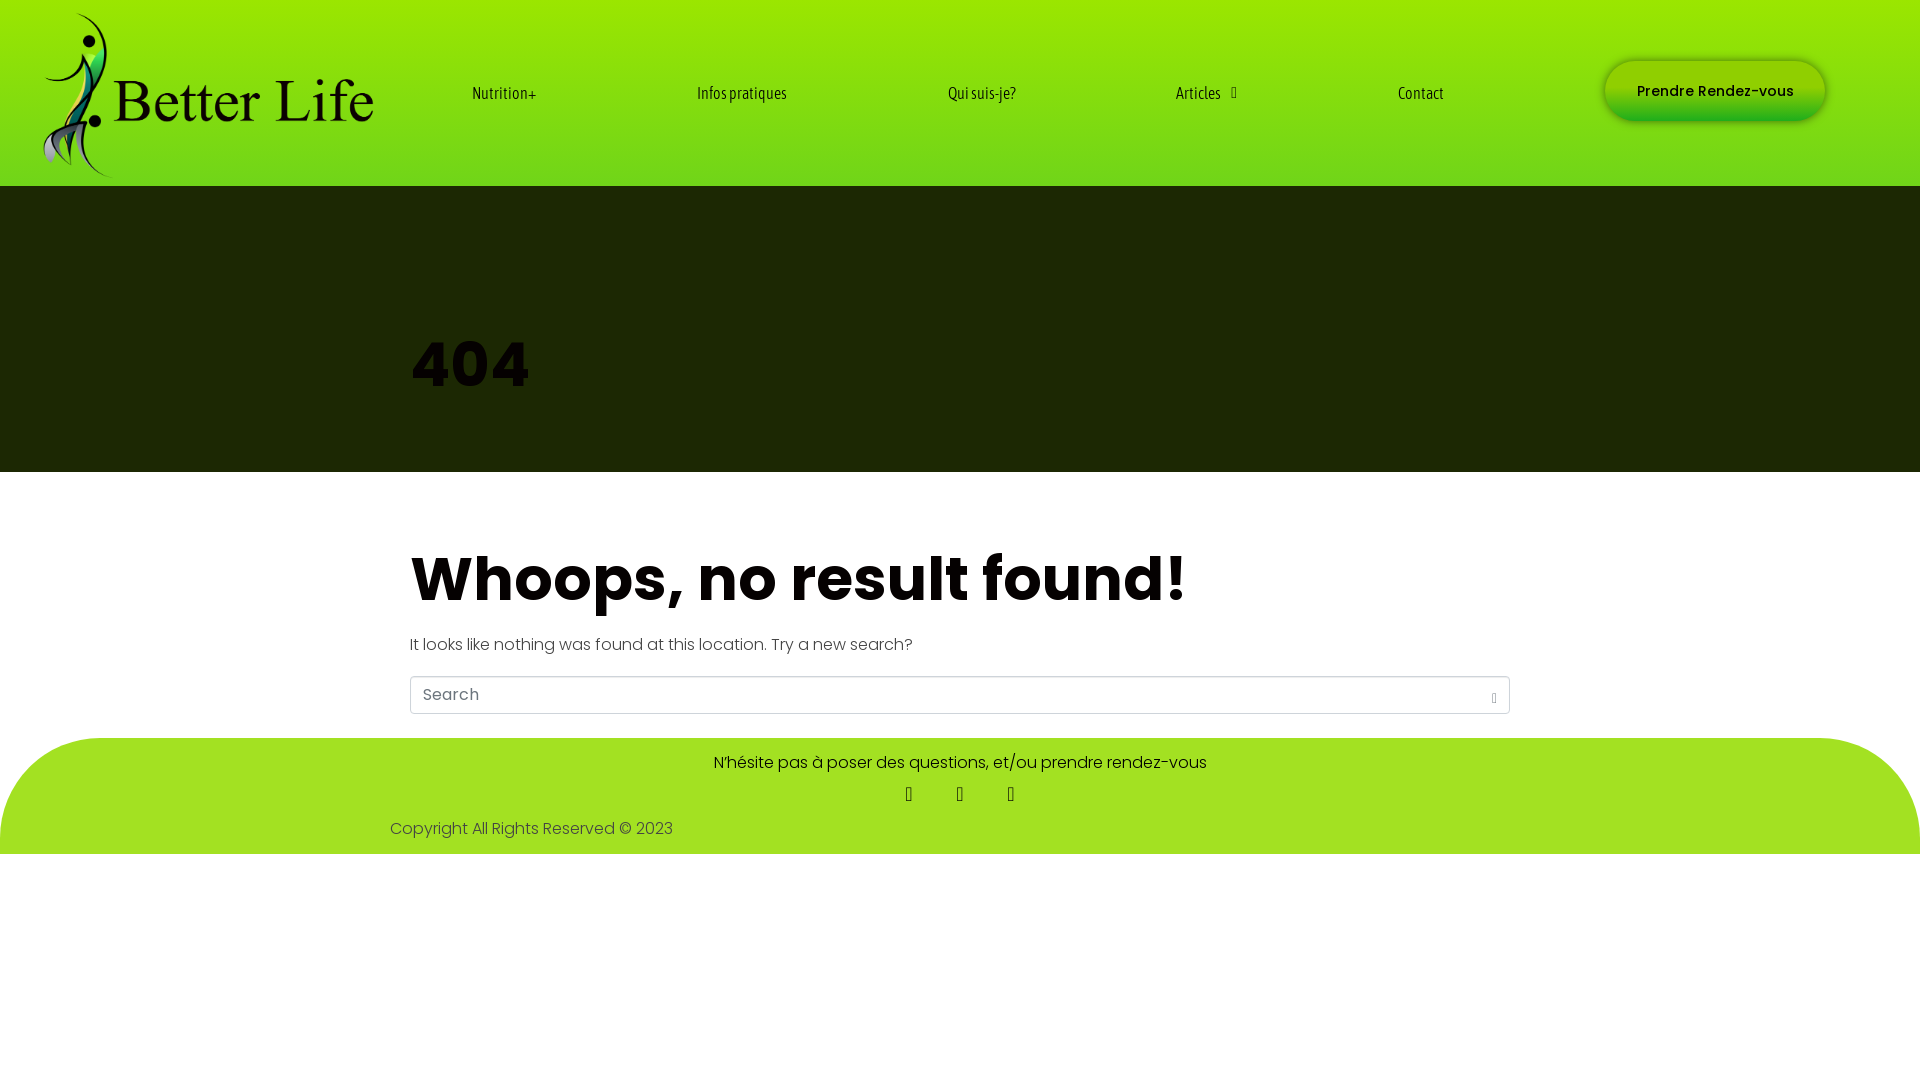  What do you see at coordinates (742, 93) in the screenshot?
I see `Infos pratiques` at bounding box center [742, 93].